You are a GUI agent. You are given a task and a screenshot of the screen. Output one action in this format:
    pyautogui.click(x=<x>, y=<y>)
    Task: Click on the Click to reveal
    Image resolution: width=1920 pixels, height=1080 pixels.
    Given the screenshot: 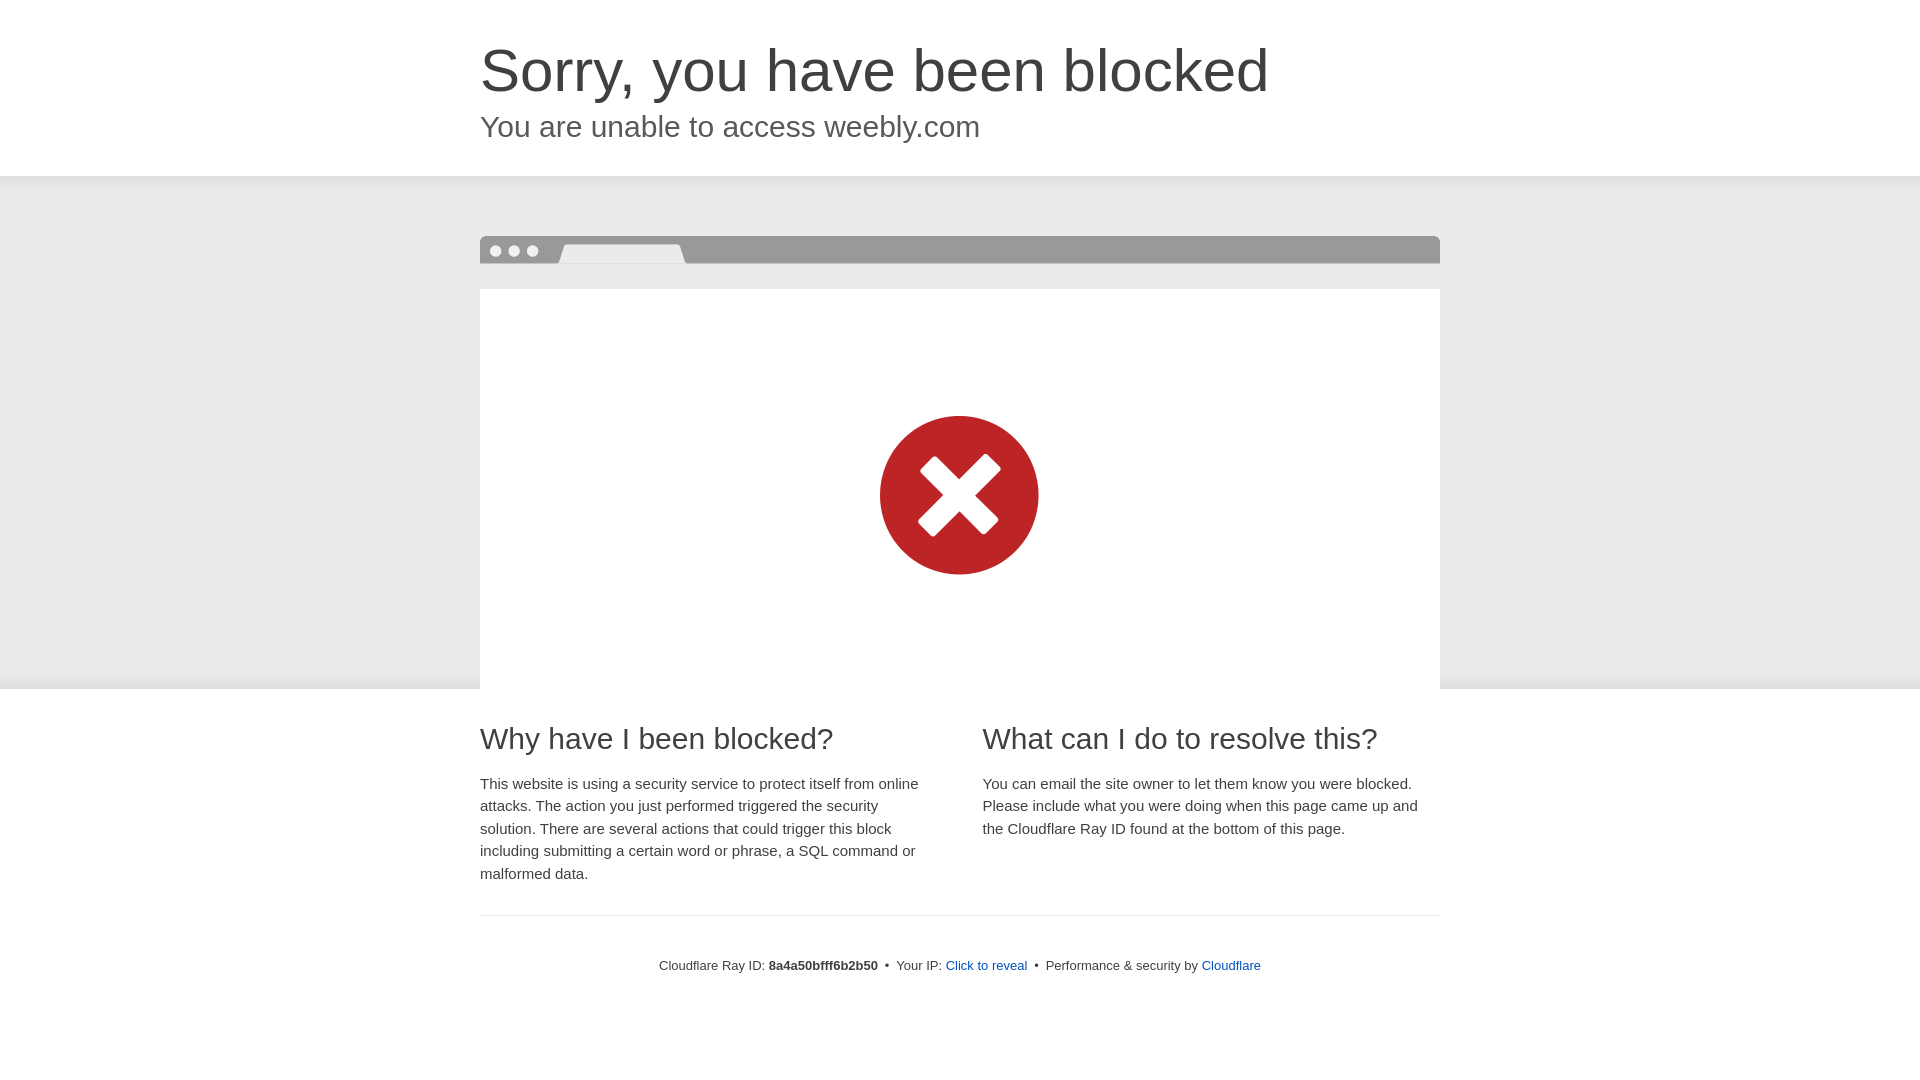 What is the action you would take?
    pyautogui.click(x=986, y=966)
    